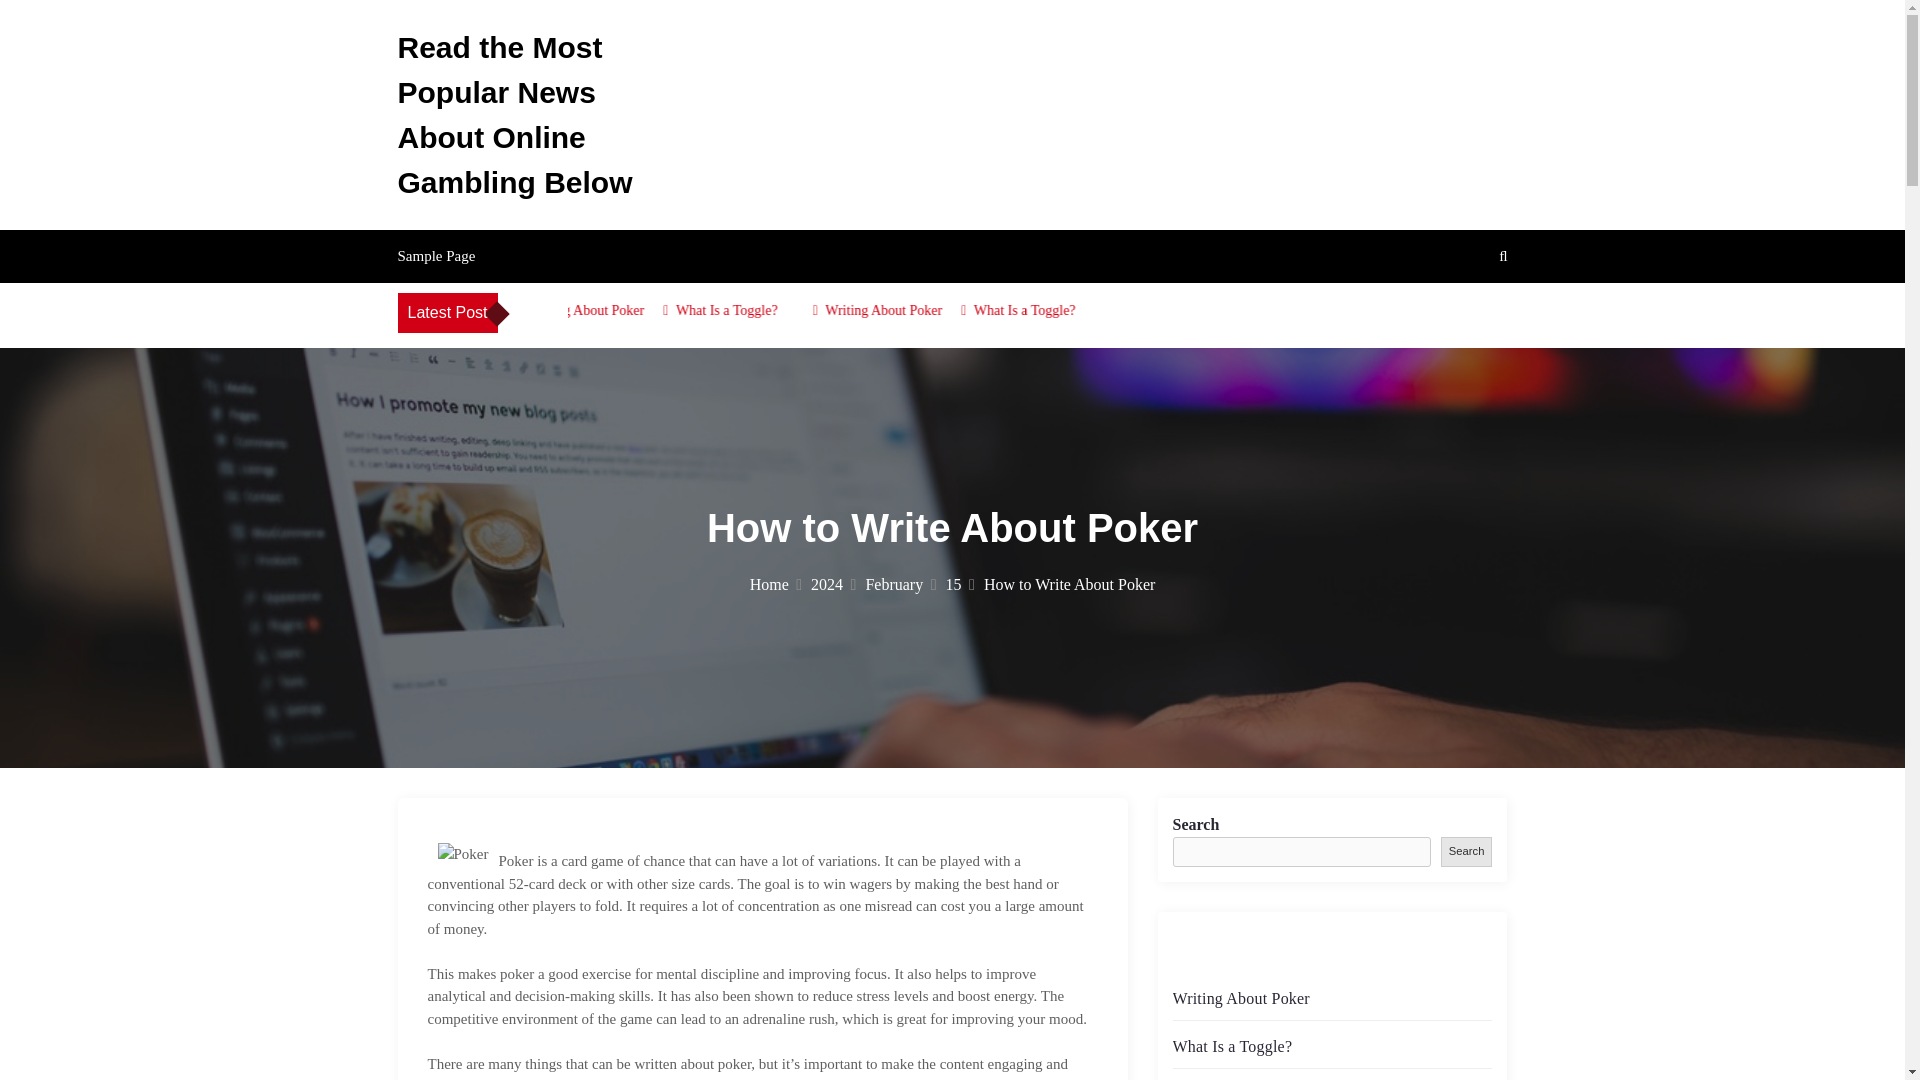  What do you see at coordinates (780, 310) in the screenshot?
I see `What Is a Toggle?` at bounding box center [780, 310].